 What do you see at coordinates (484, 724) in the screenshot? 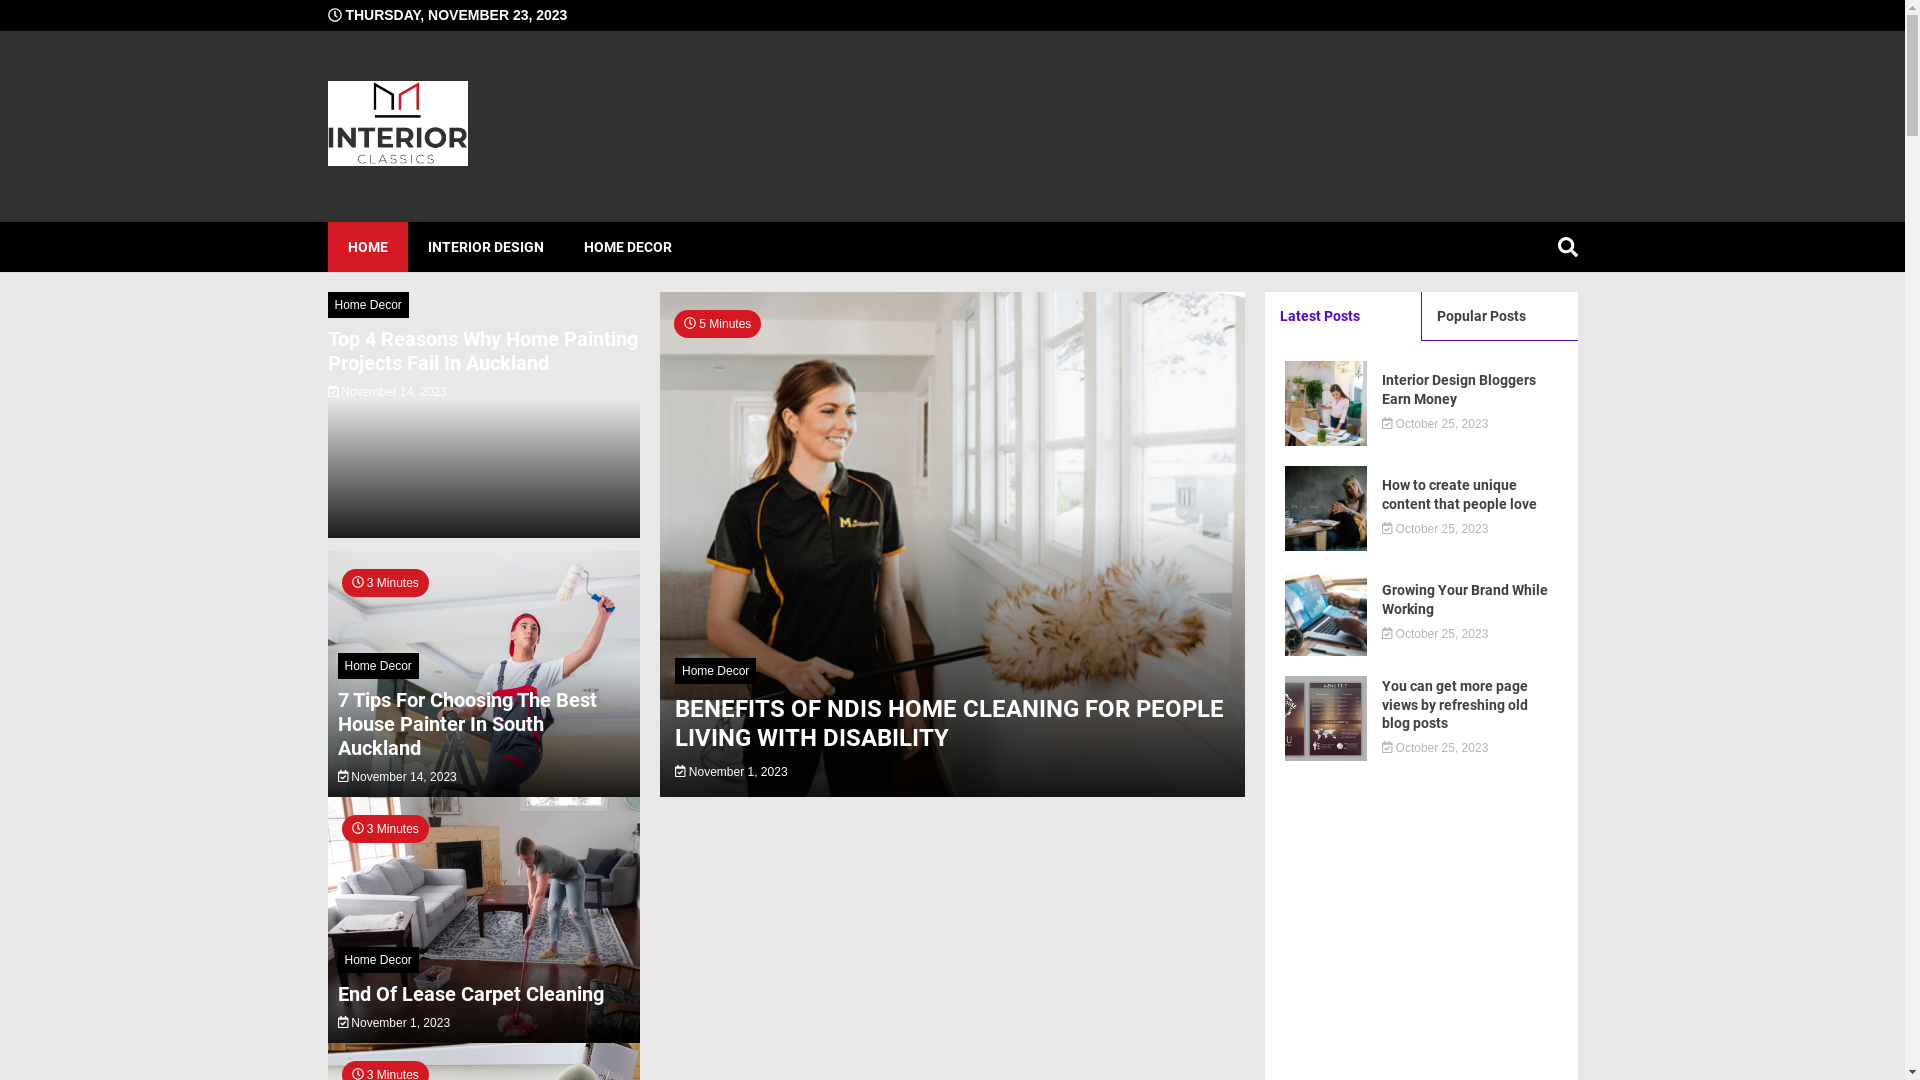
I see `7 Tips For Choosing The Best House Painter In South Auckland` at bounding box center [484, 724].